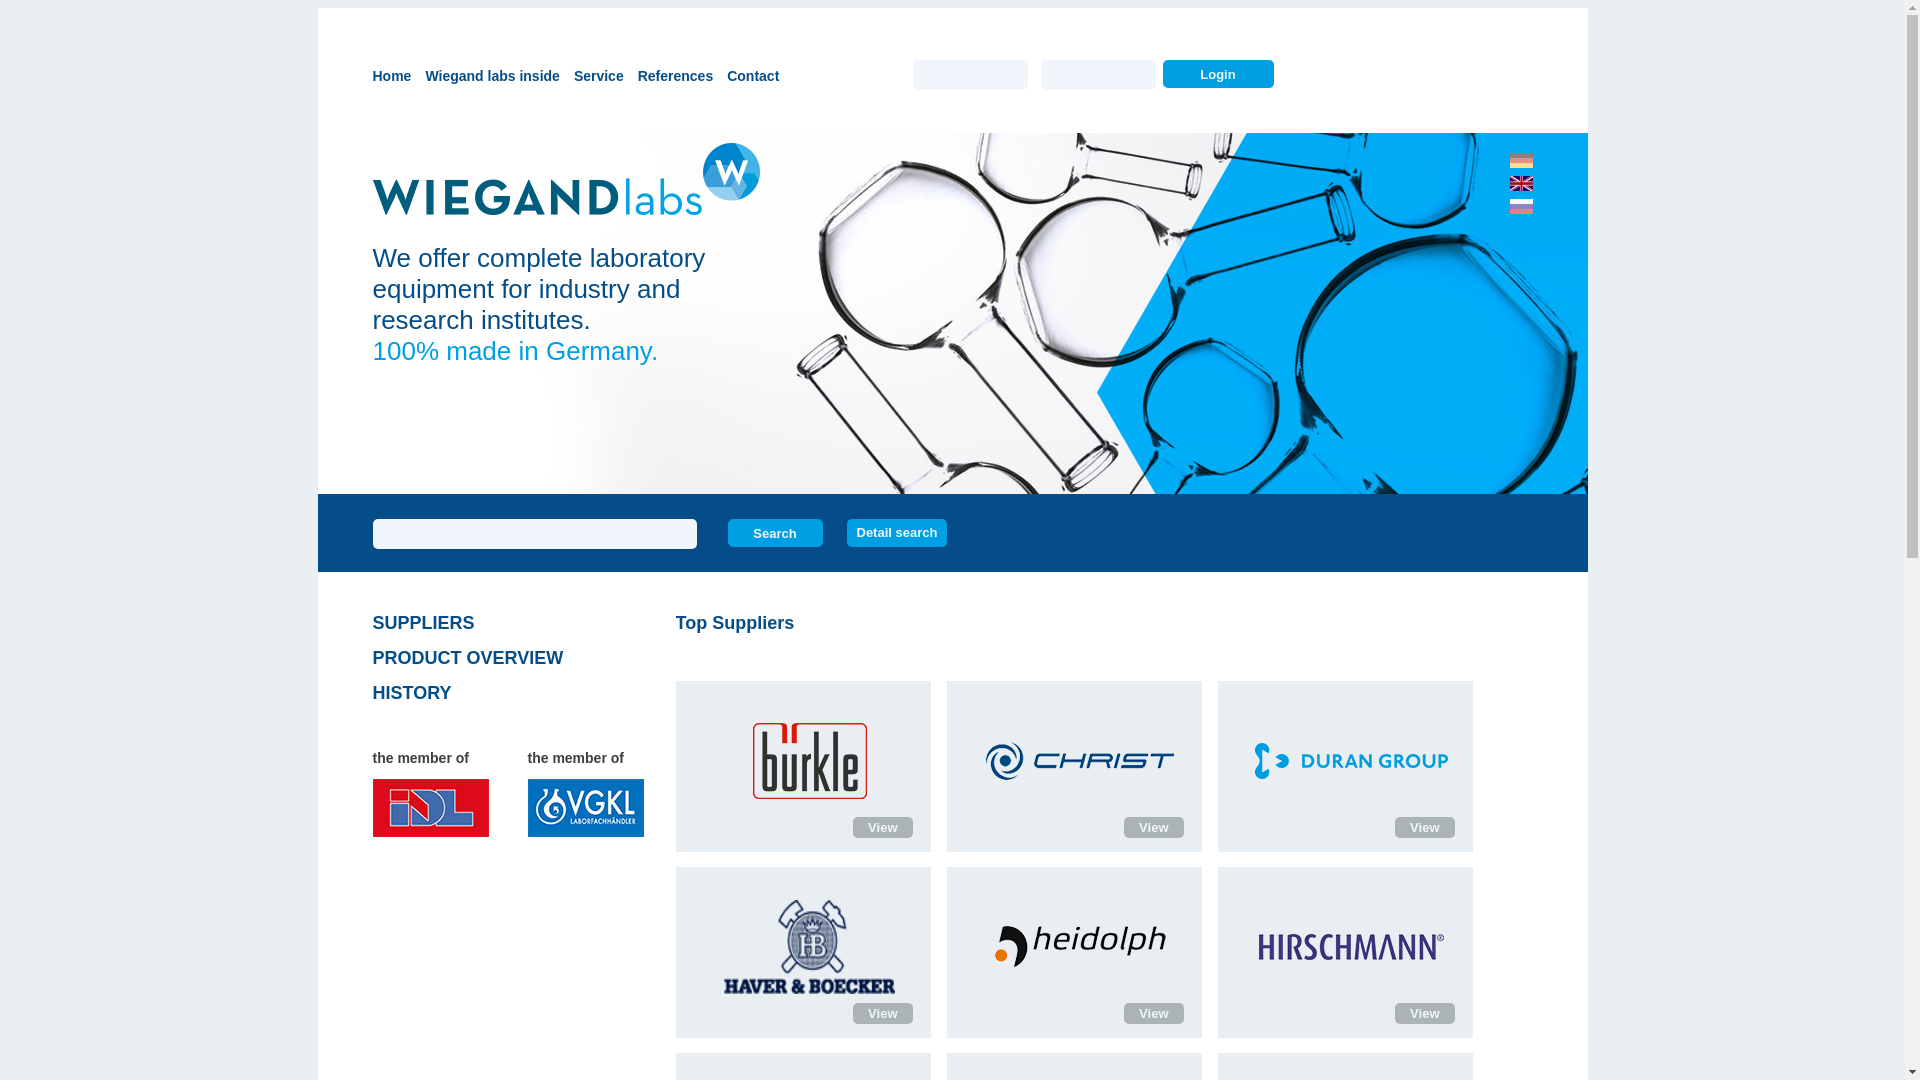  What do you see at coordinates (896, 532) in the screenshot?
I see `Detail search` at bounding box center [896, 532].